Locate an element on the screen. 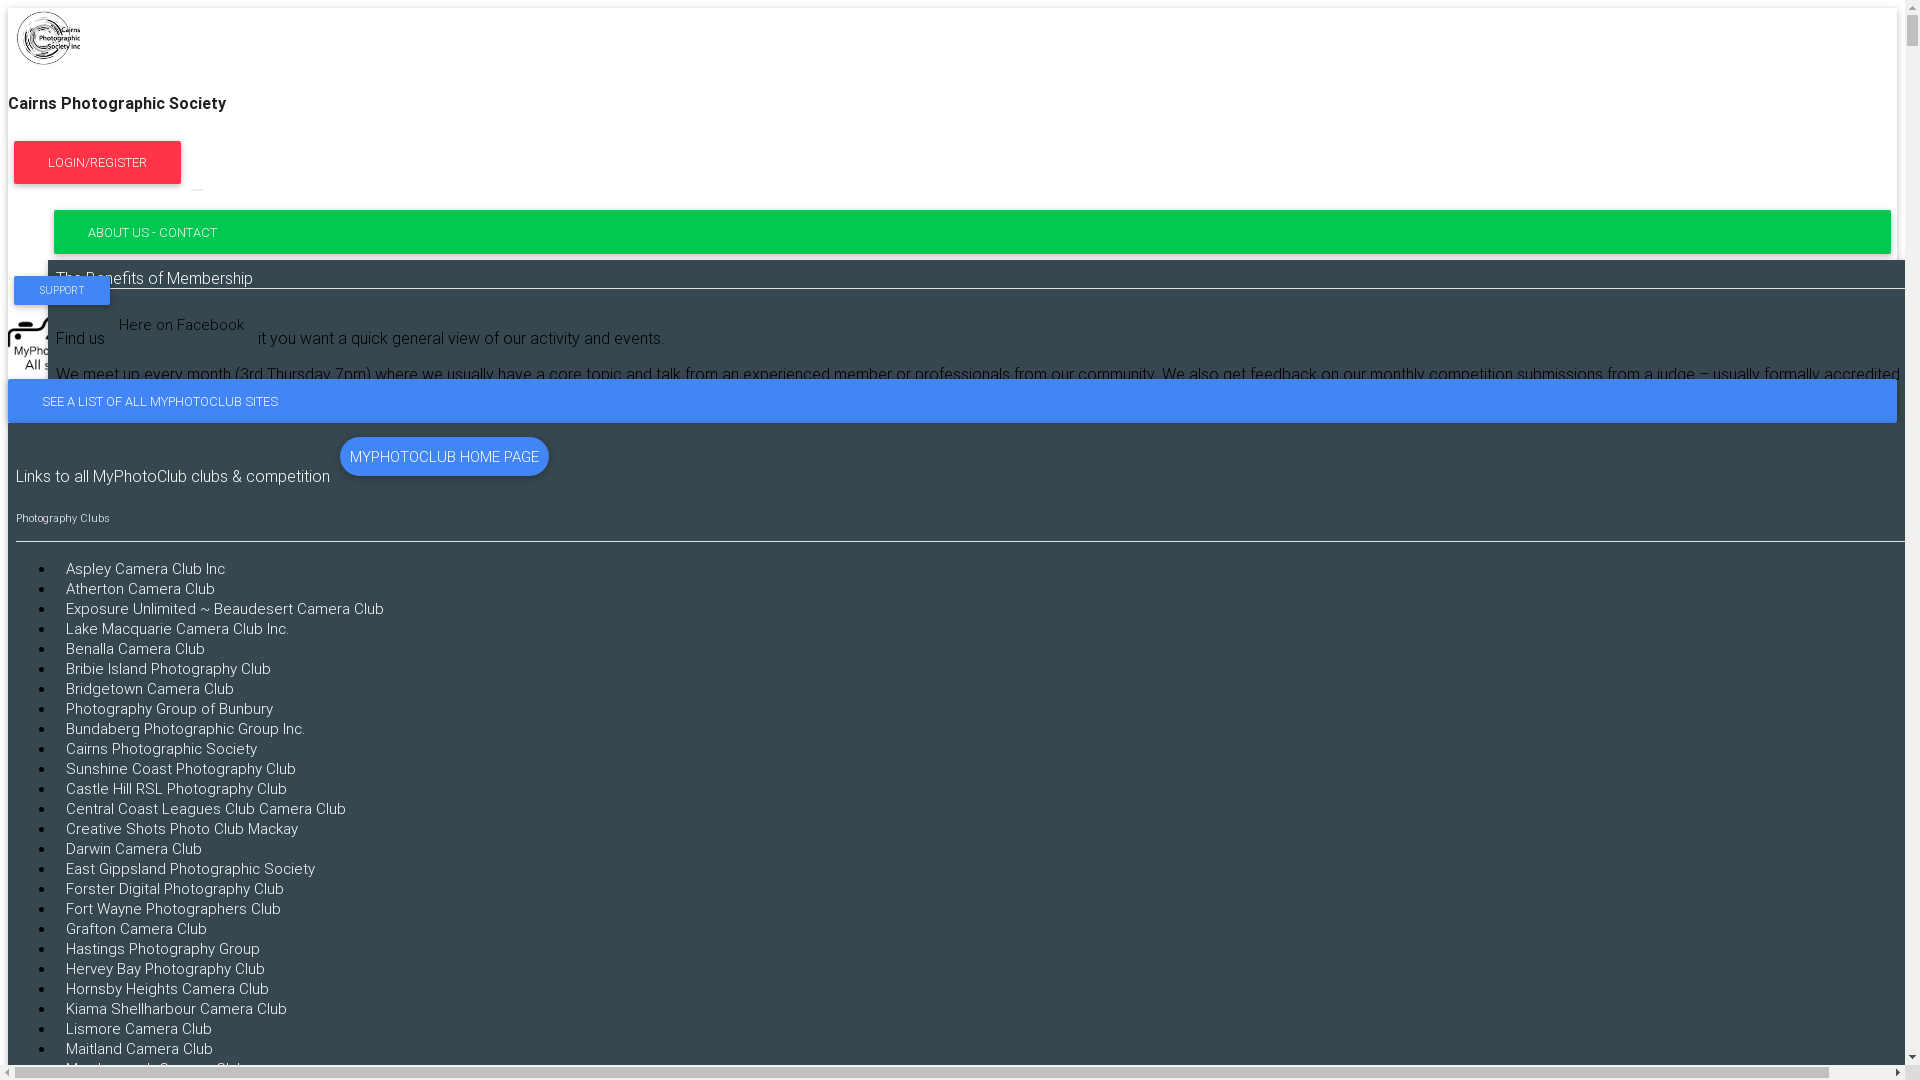 Image resolution: width=1920 pixels, height=1080 pixels. Aspley Camera Club Inc is located at coordinates (146, 568).